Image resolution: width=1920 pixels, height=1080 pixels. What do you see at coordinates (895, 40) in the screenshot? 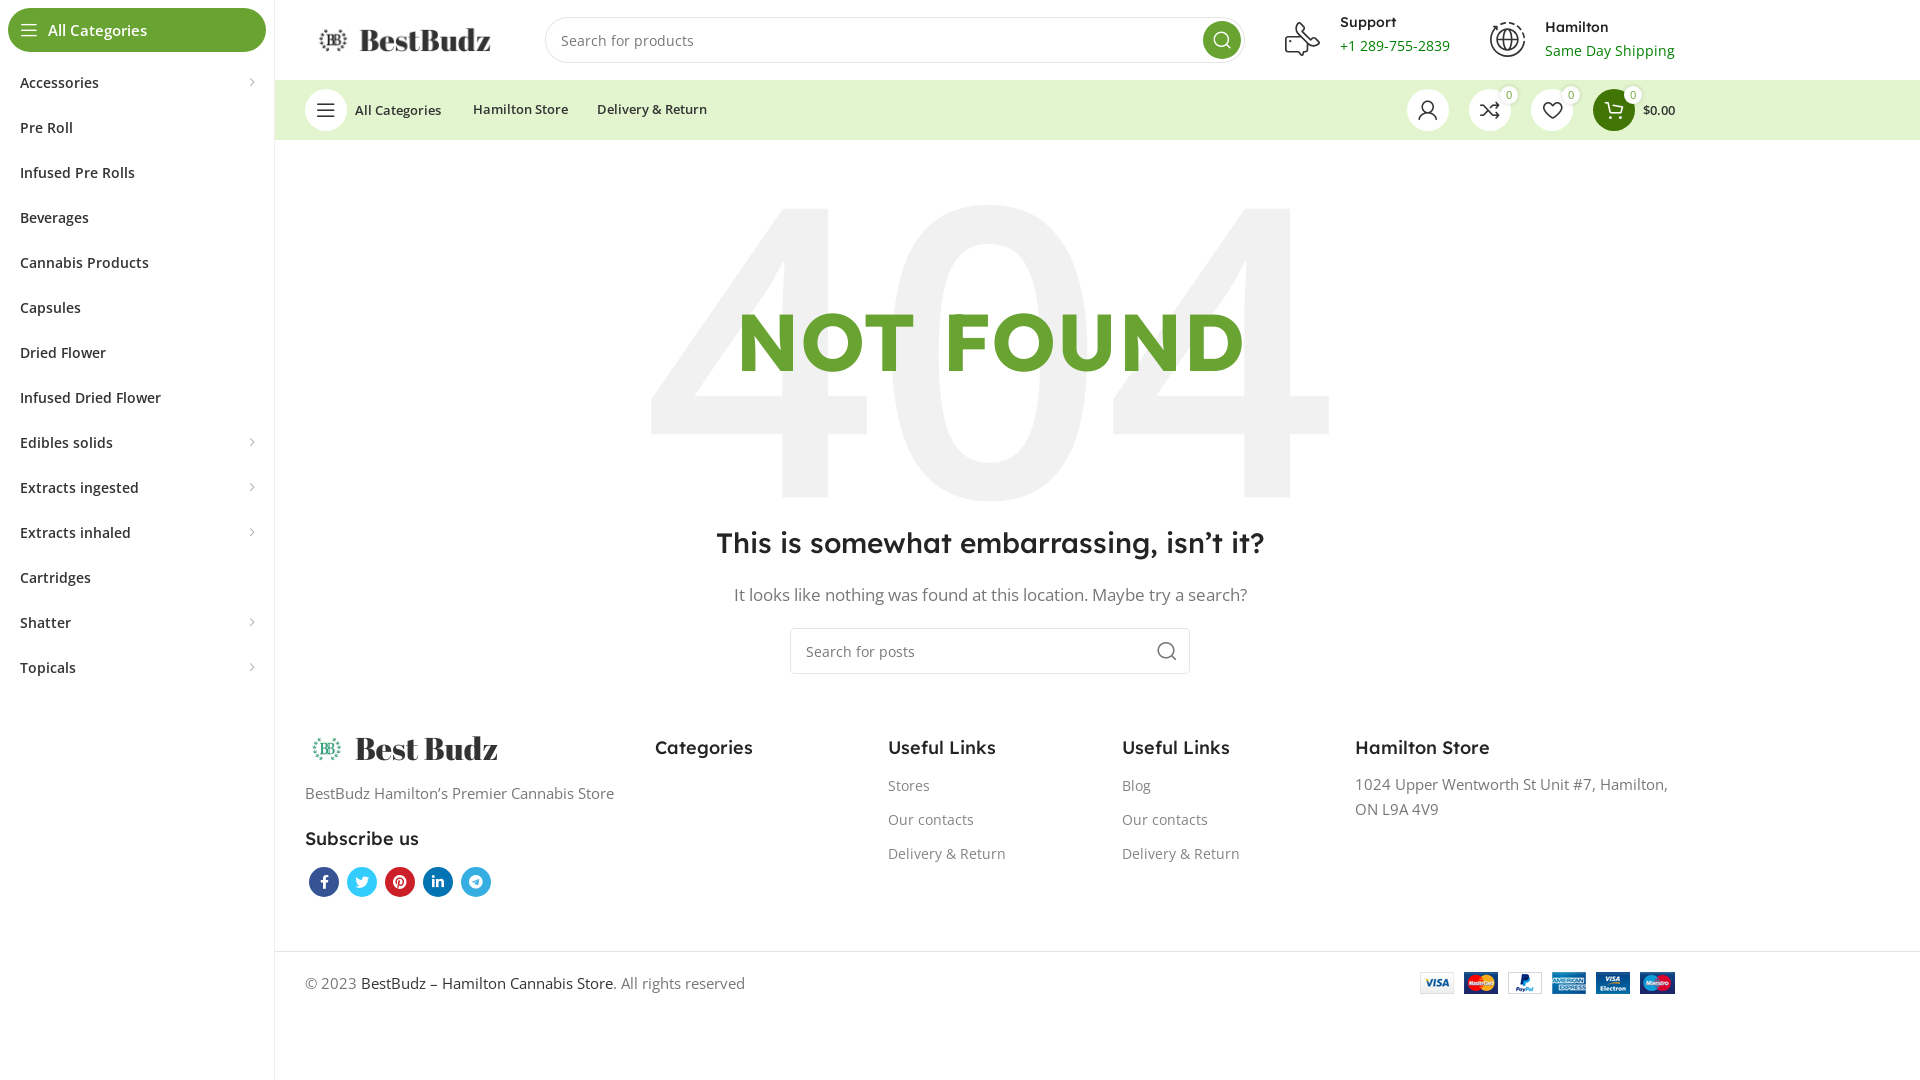
I see `Search for products` at bounding box center [895, 40].